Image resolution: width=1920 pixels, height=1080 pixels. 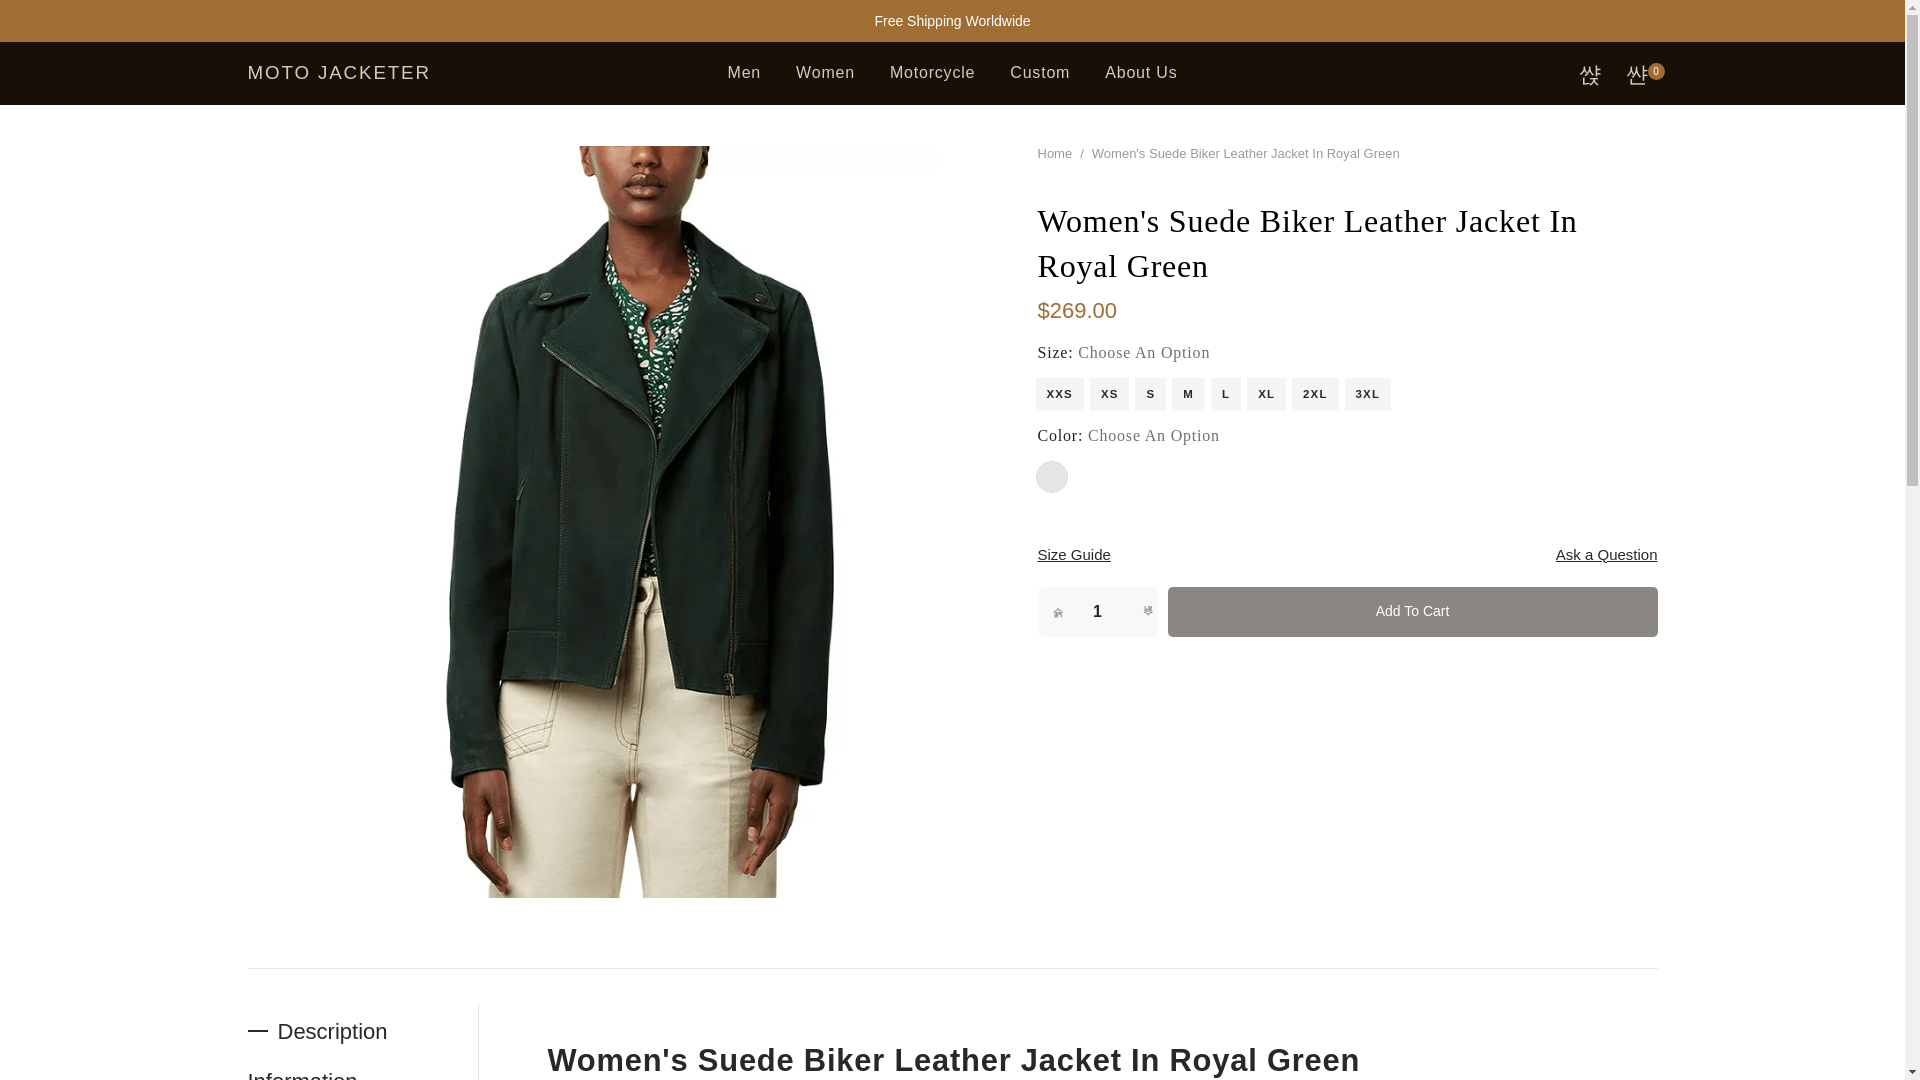 I want to click on Home, so click(x=1056, y=152).